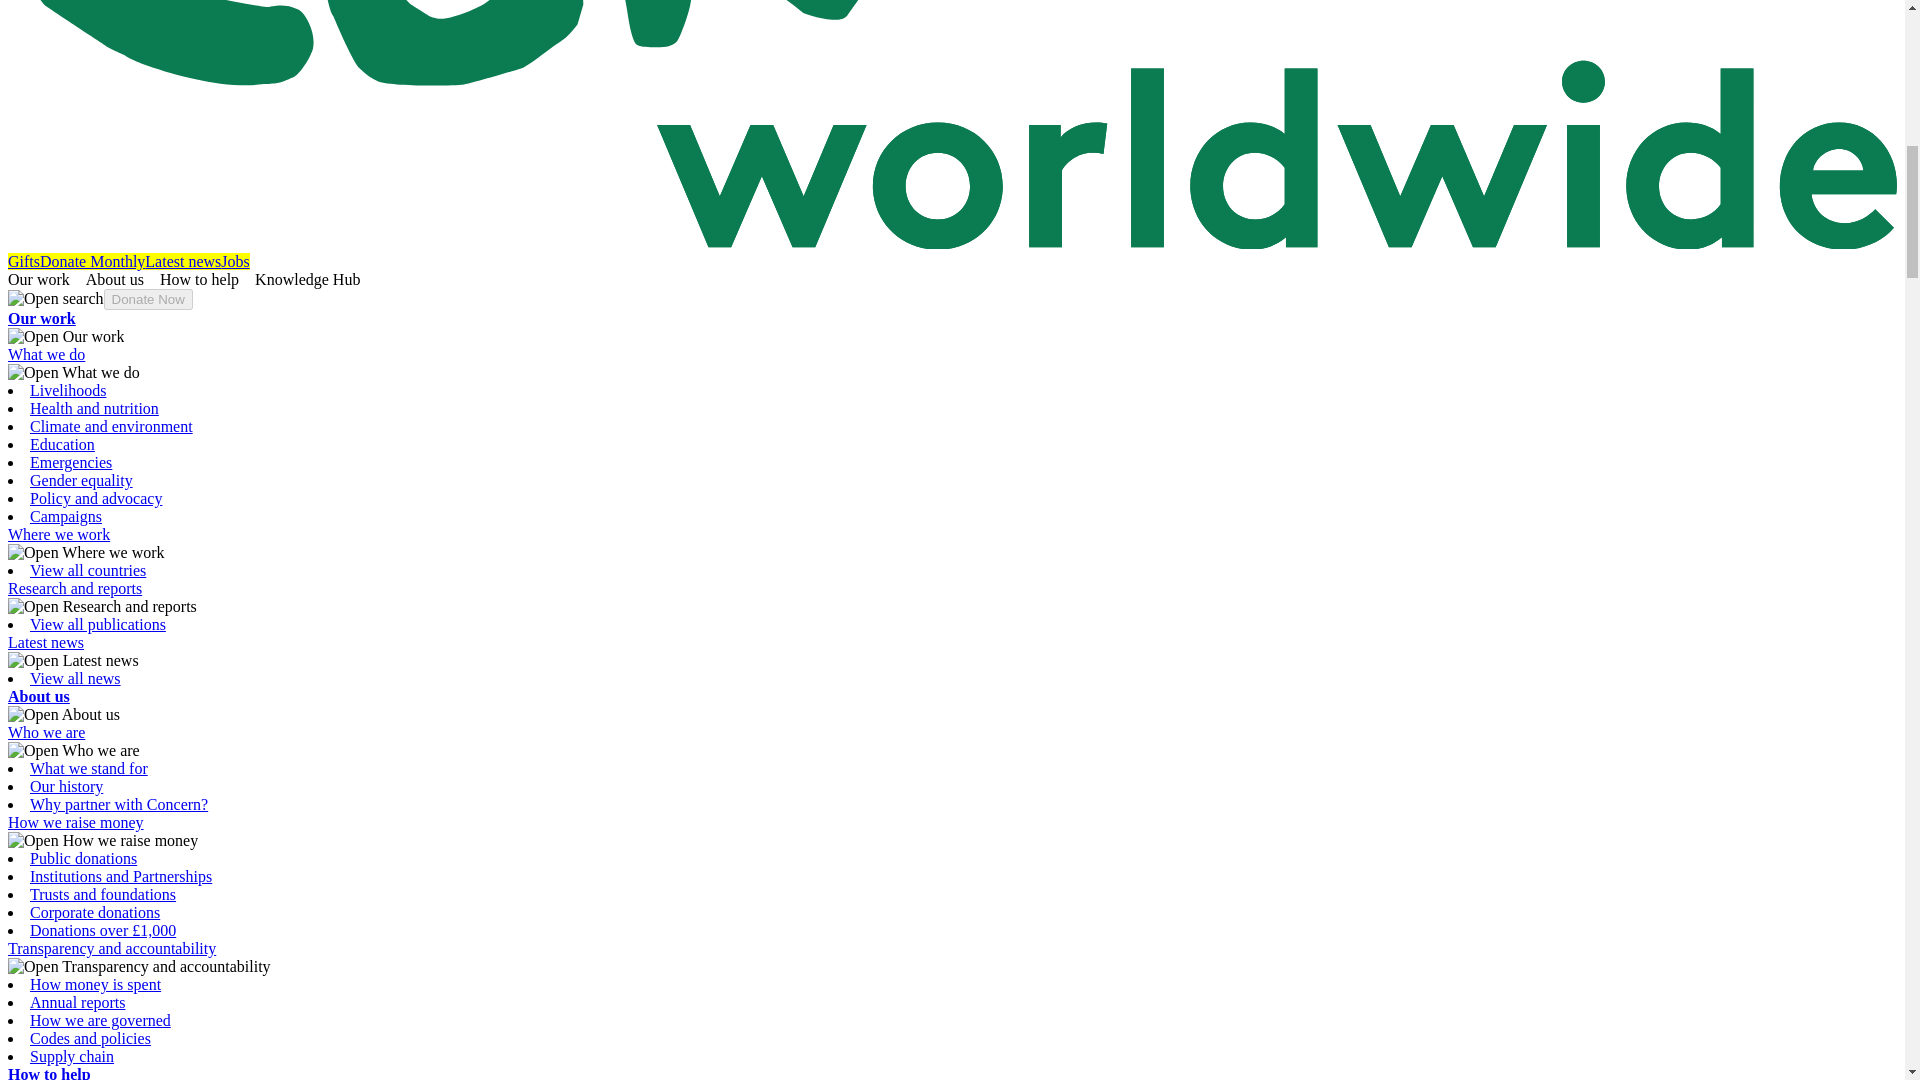 Image resolution: width=1920 pixels, height=1080 pixels. I want to click on Health and nutrition, so click(94, 408).